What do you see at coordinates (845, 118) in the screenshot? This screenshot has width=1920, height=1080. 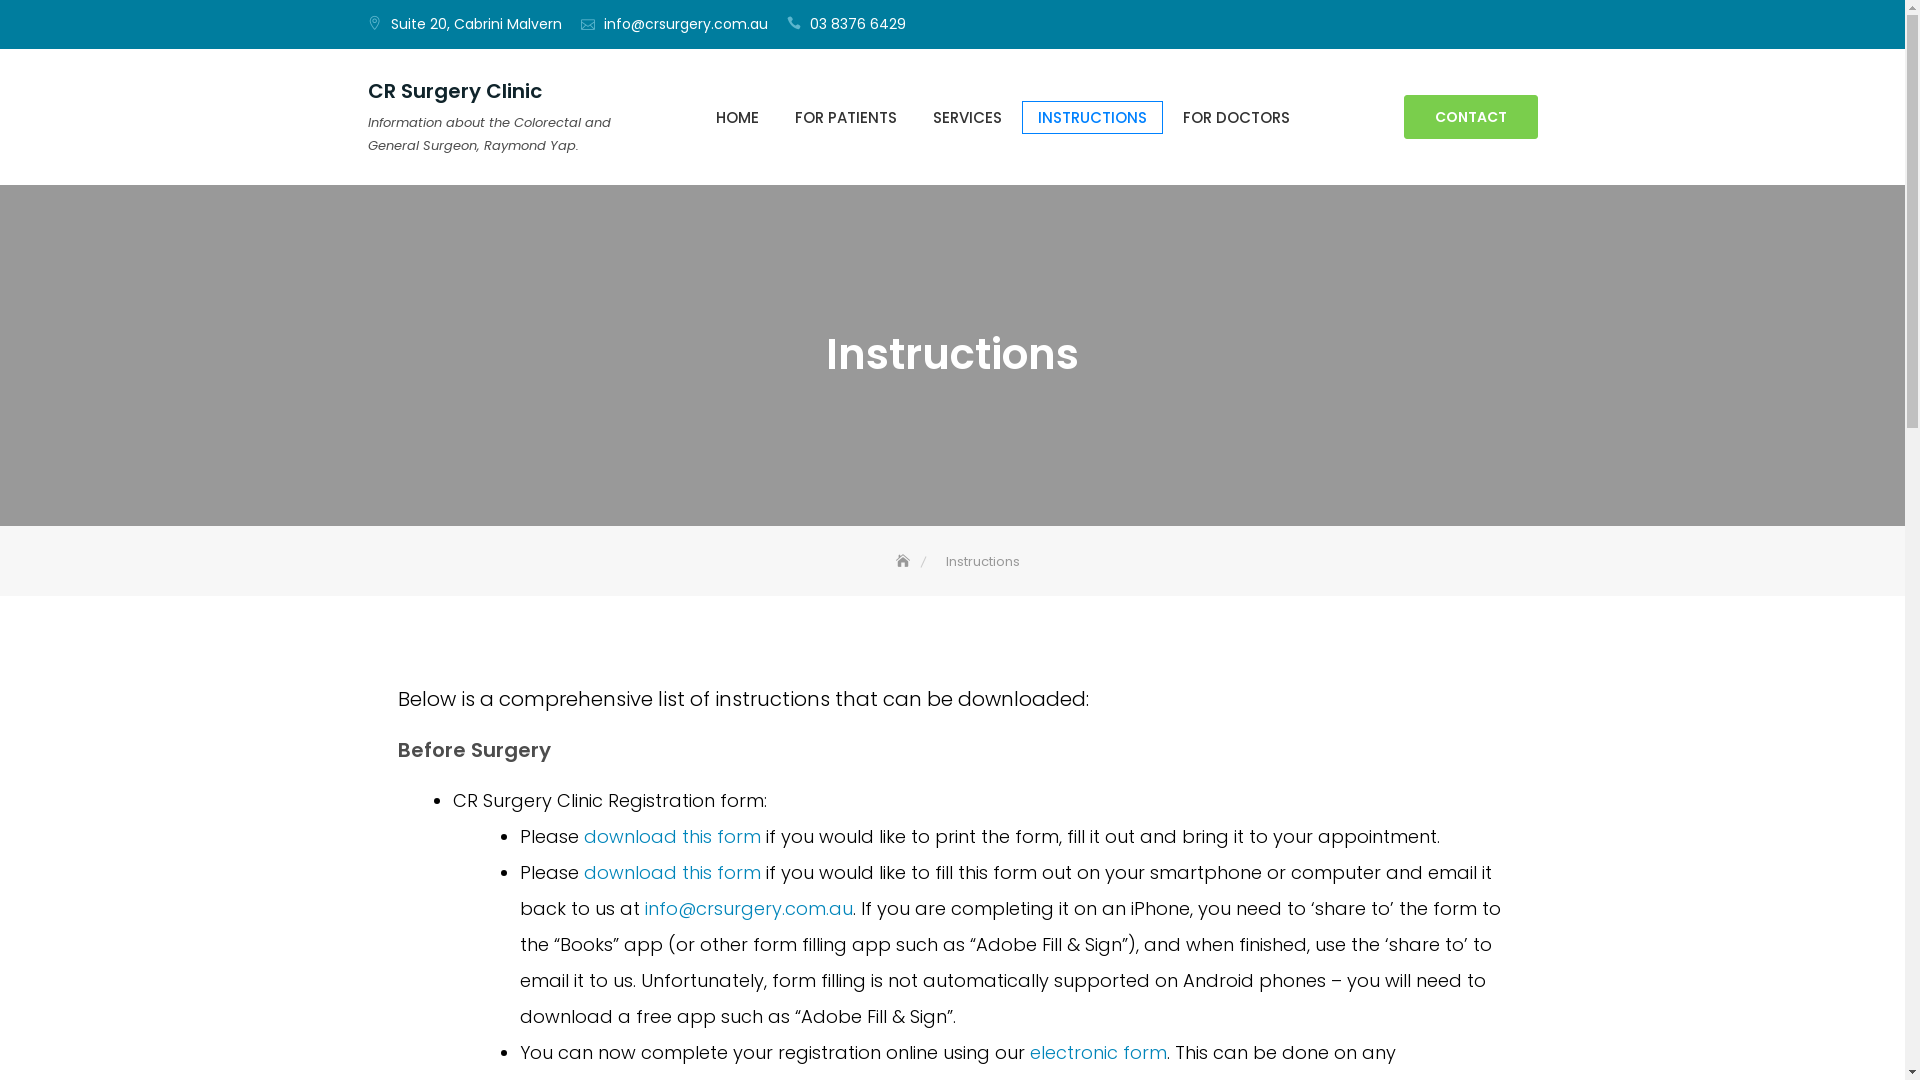 I see `FOR PATIENTS` at bounding box center [845, 118].